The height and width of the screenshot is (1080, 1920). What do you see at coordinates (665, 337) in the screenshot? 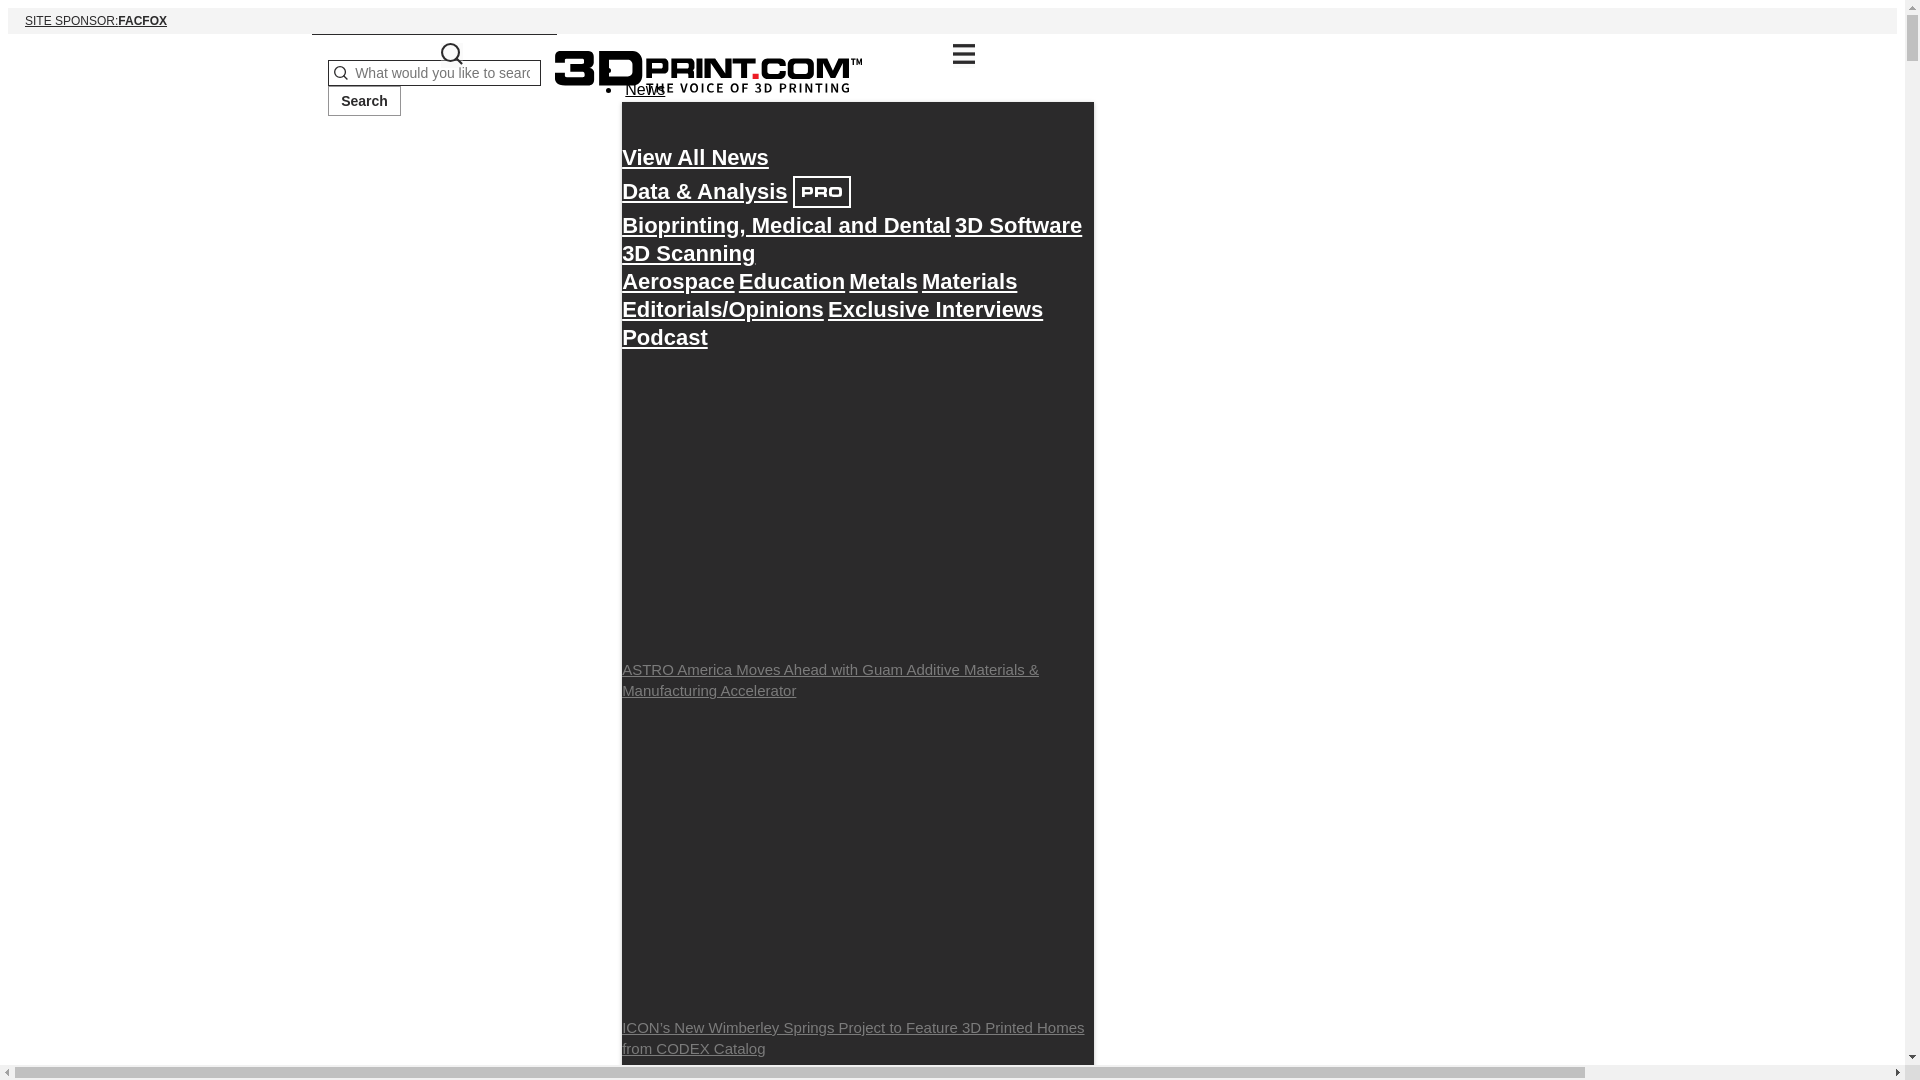
I see `Search` at bounding box center [665, 337].